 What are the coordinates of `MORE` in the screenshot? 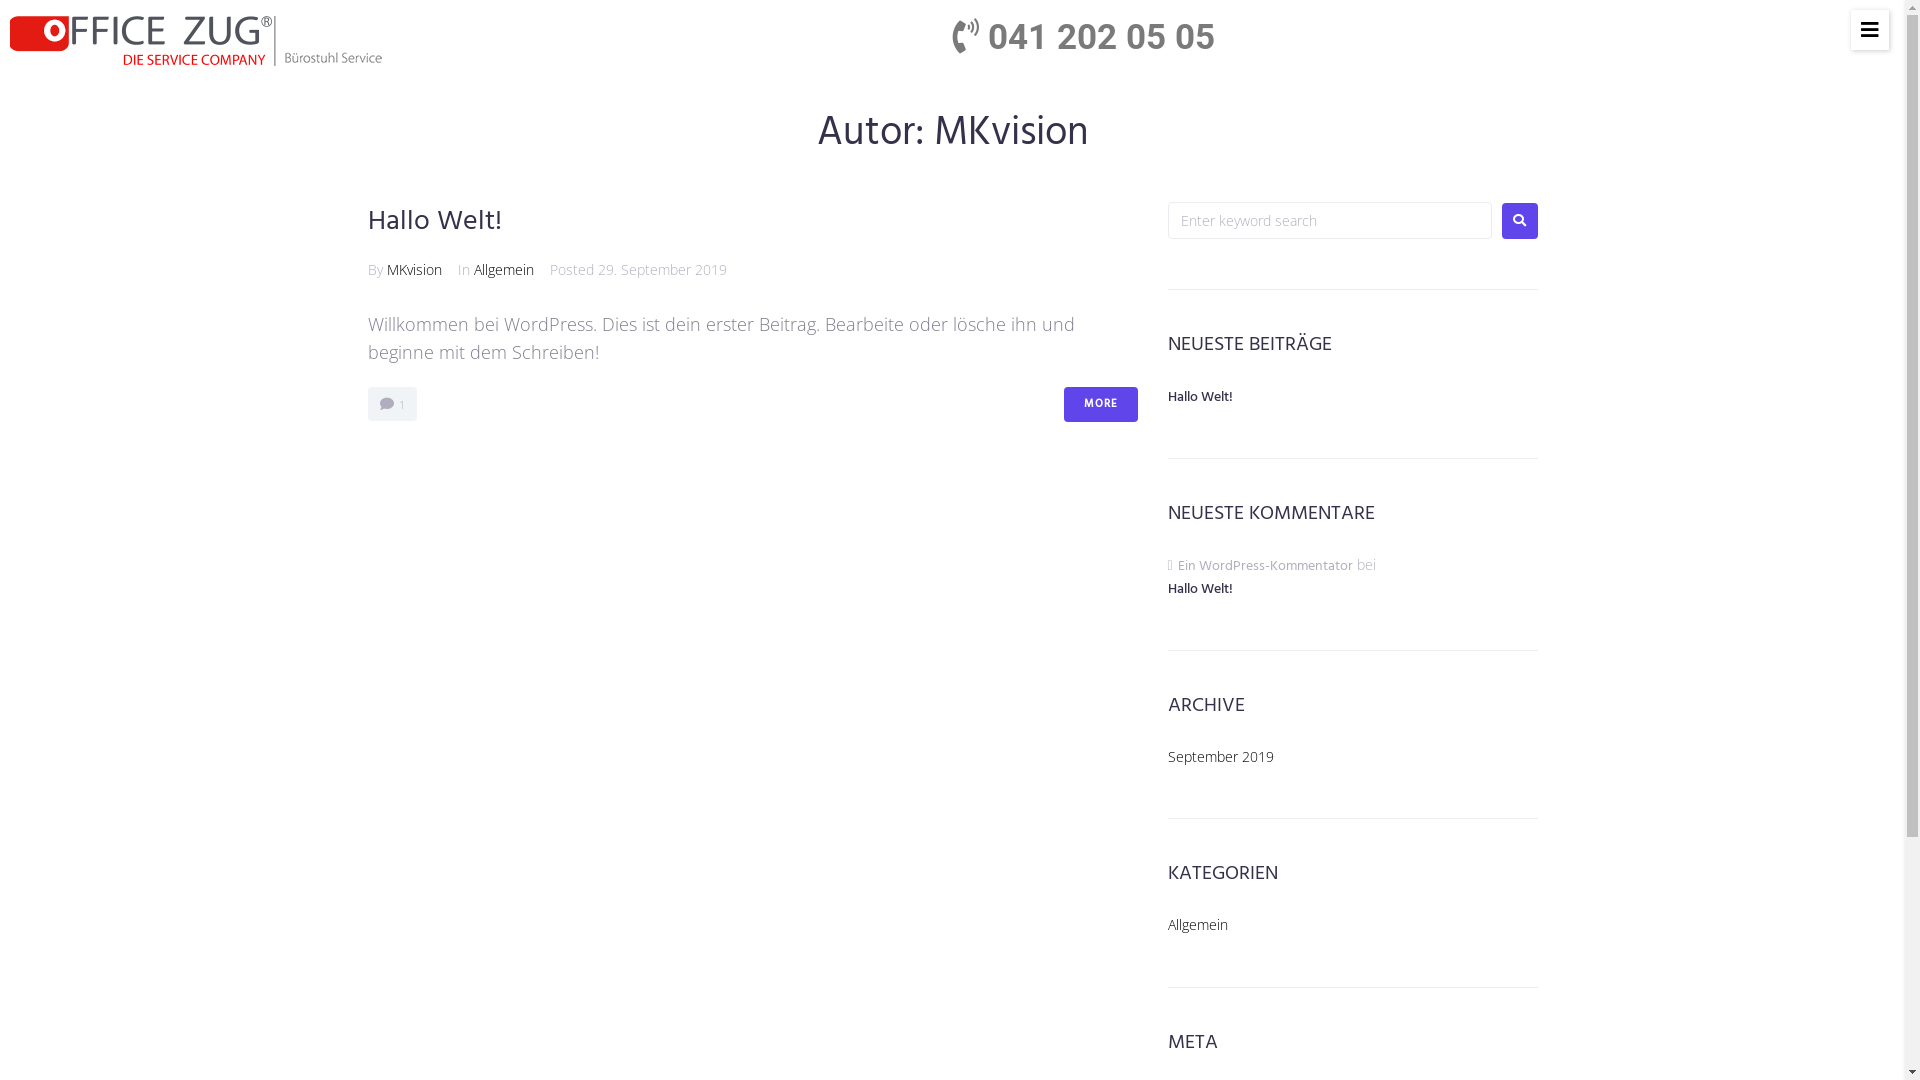 It's located at (1101, 404).